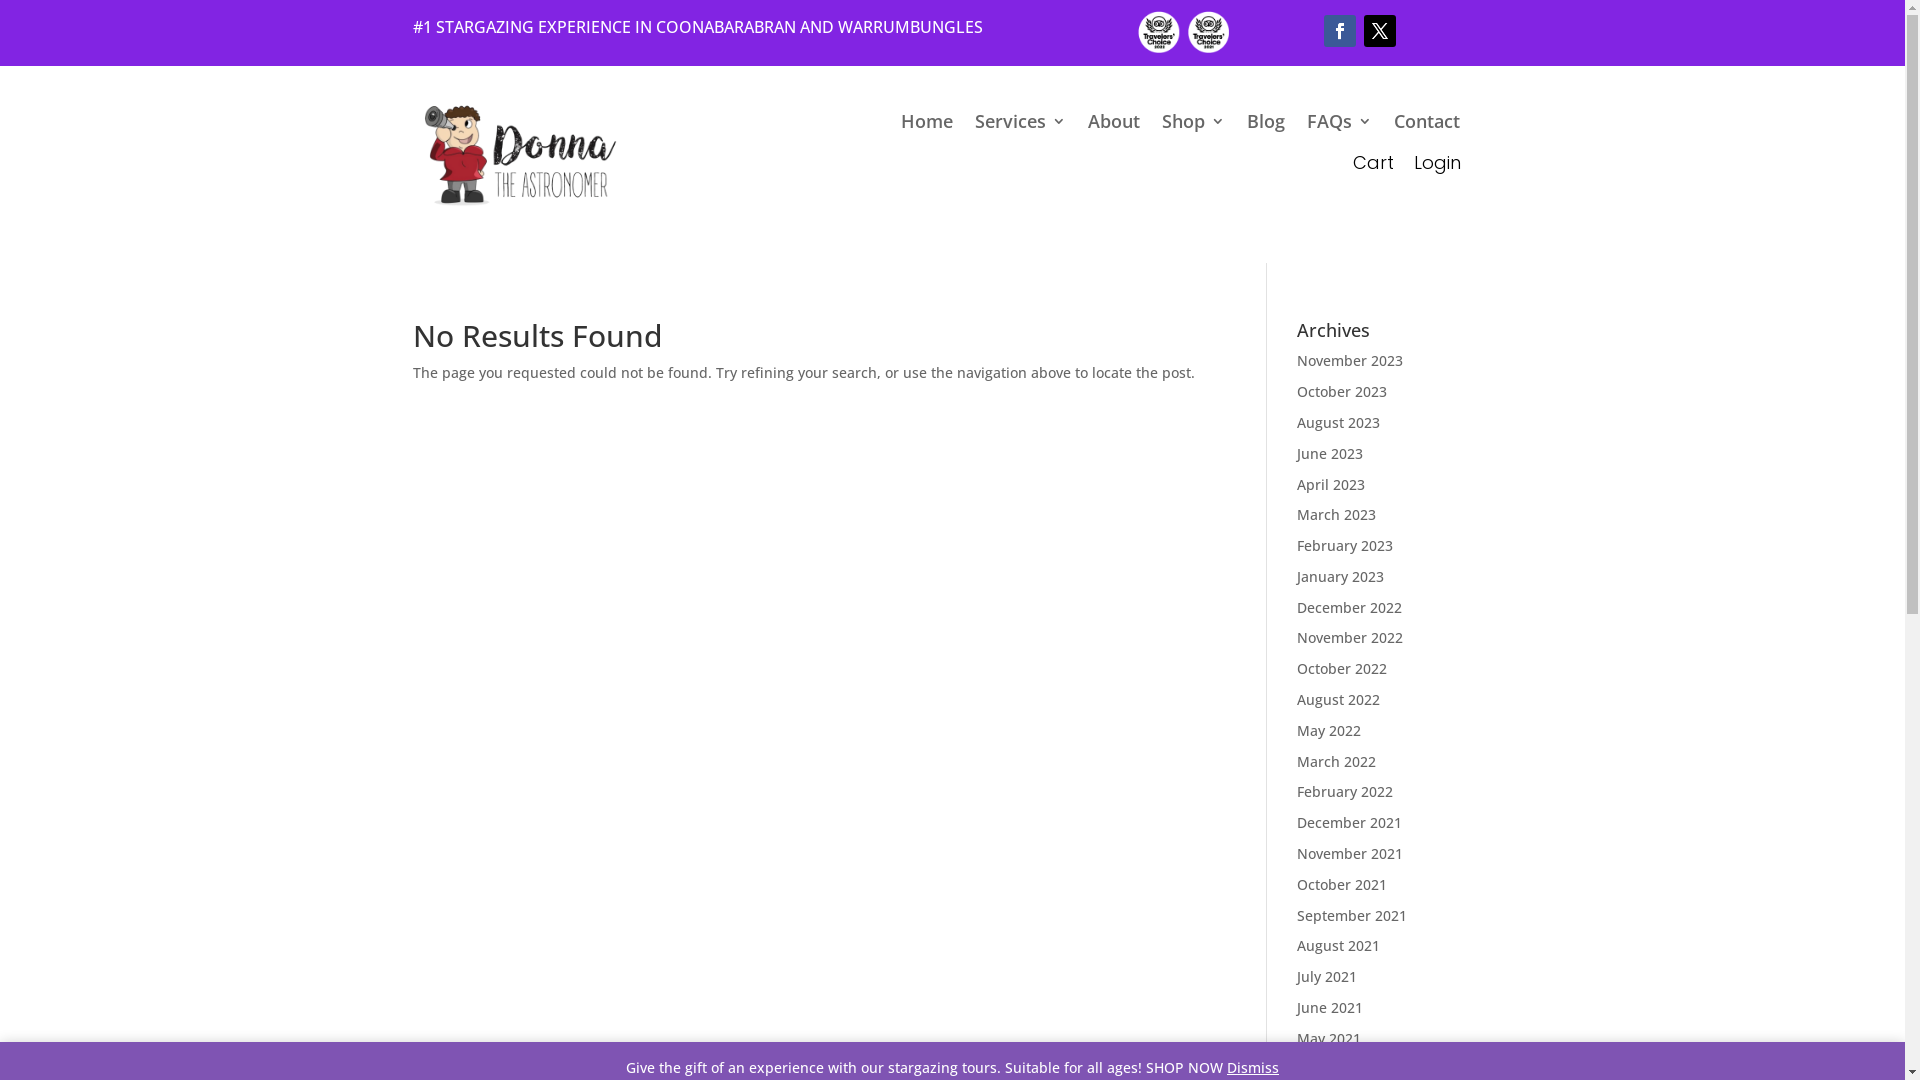  What do you see at coordinates (1331, 1070) in the screenshot?
I see `April 2021` at bounding box center [1331, 1070].